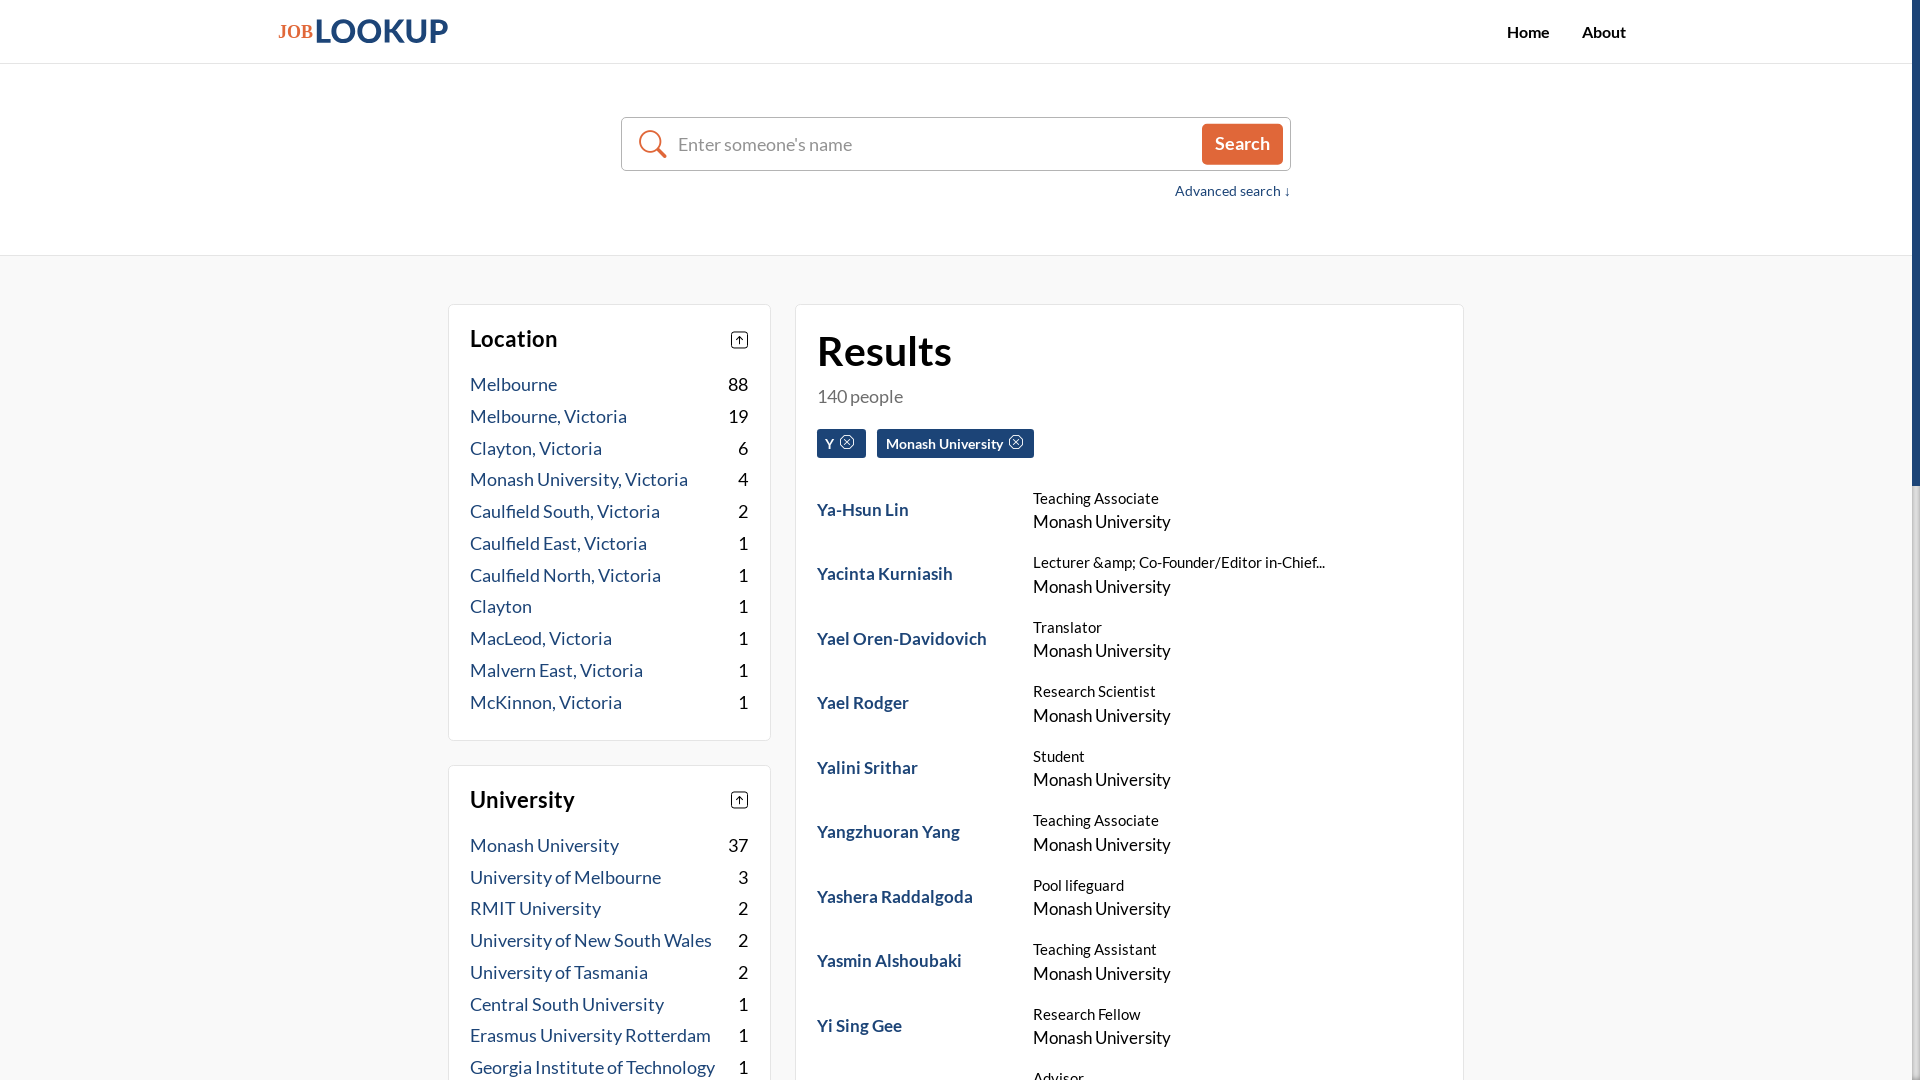  Describe the element at coordinates (566, 574) in the screenshot. I see `Caulfield North, Victoria` at that location.